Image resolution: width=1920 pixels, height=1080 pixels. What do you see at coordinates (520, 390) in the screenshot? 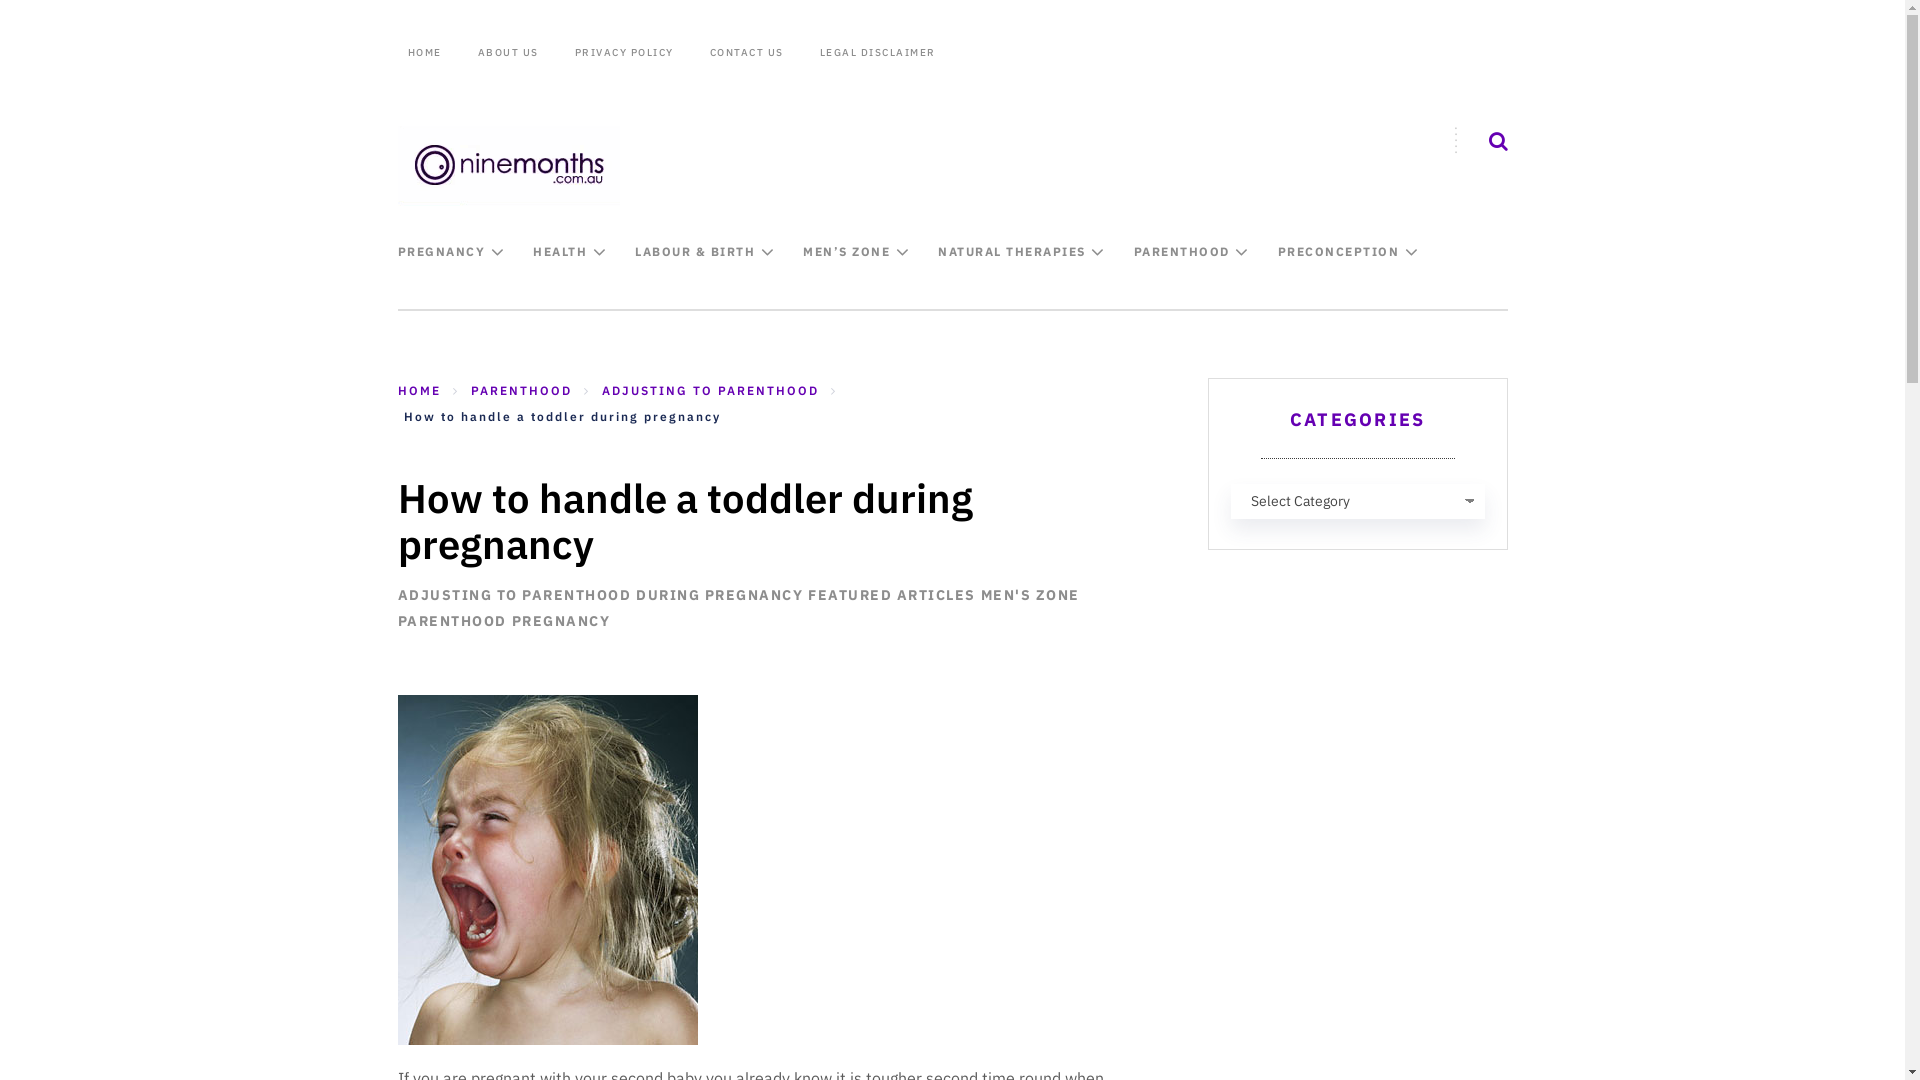
I see `PARENTHOOD` at bounding box center [520, 390].